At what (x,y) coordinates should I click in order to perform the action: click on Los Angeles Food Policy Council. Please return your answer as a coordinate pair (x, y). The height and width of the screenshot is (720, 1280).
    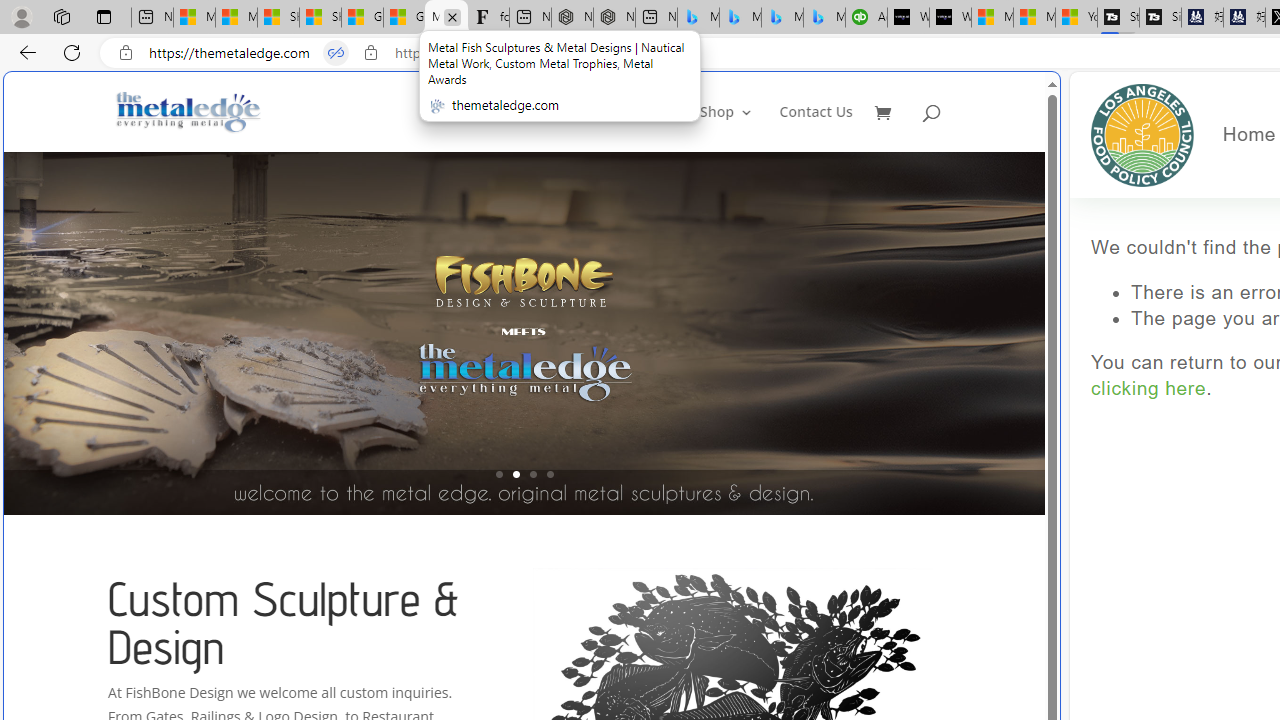
    Looking at the image, I should click on (1142, 134).